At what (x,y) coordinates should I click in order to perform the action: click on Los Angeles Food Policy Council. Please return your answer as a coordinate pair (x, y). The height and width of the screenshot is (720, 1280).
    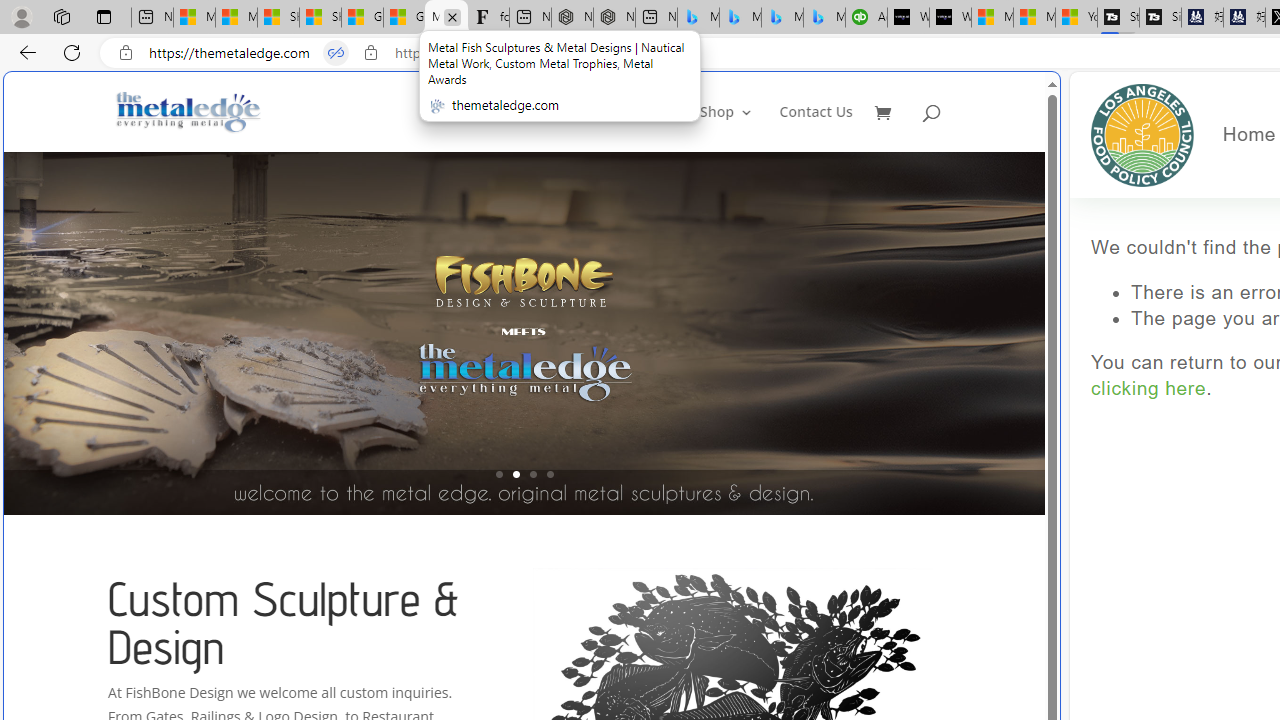
    Looking at the image, I should click on (1142, 134).